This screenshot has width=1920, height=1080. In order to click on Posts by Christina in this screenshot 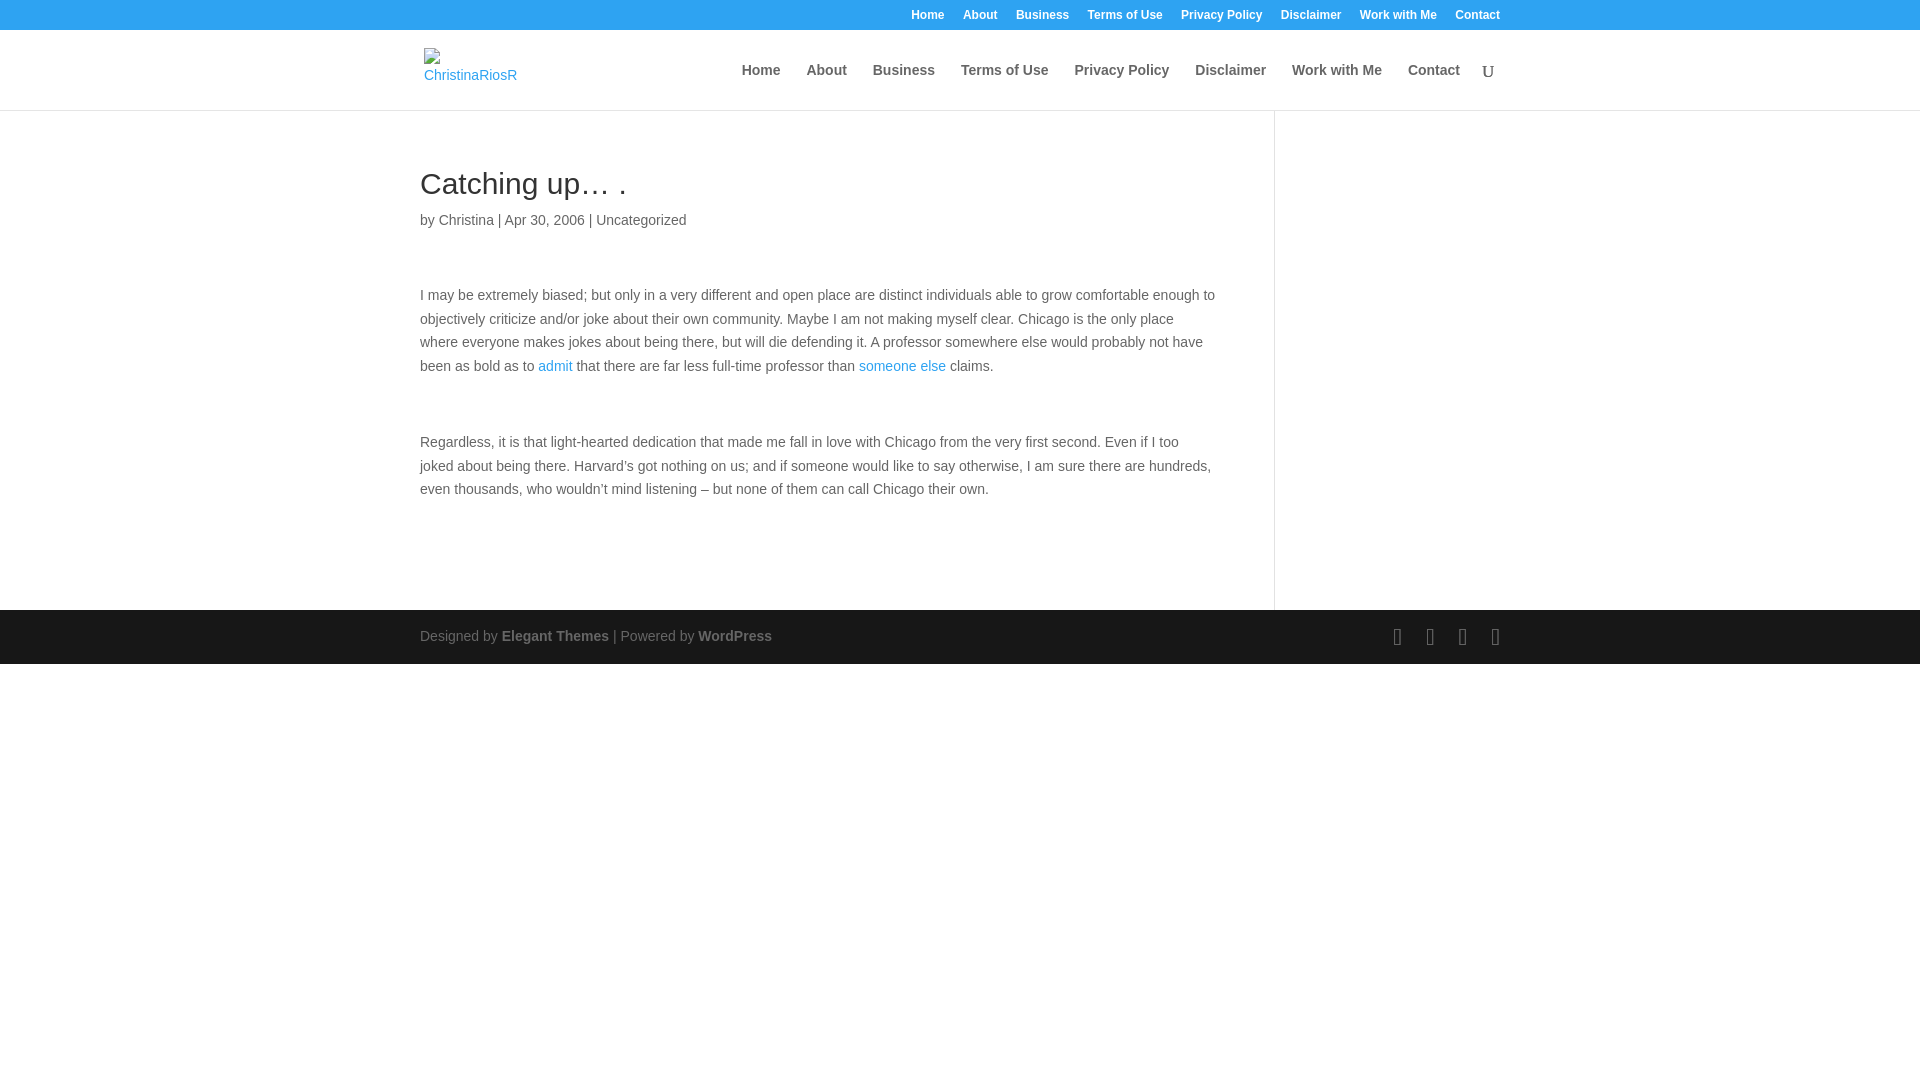, I will do `click(466, 219)`.